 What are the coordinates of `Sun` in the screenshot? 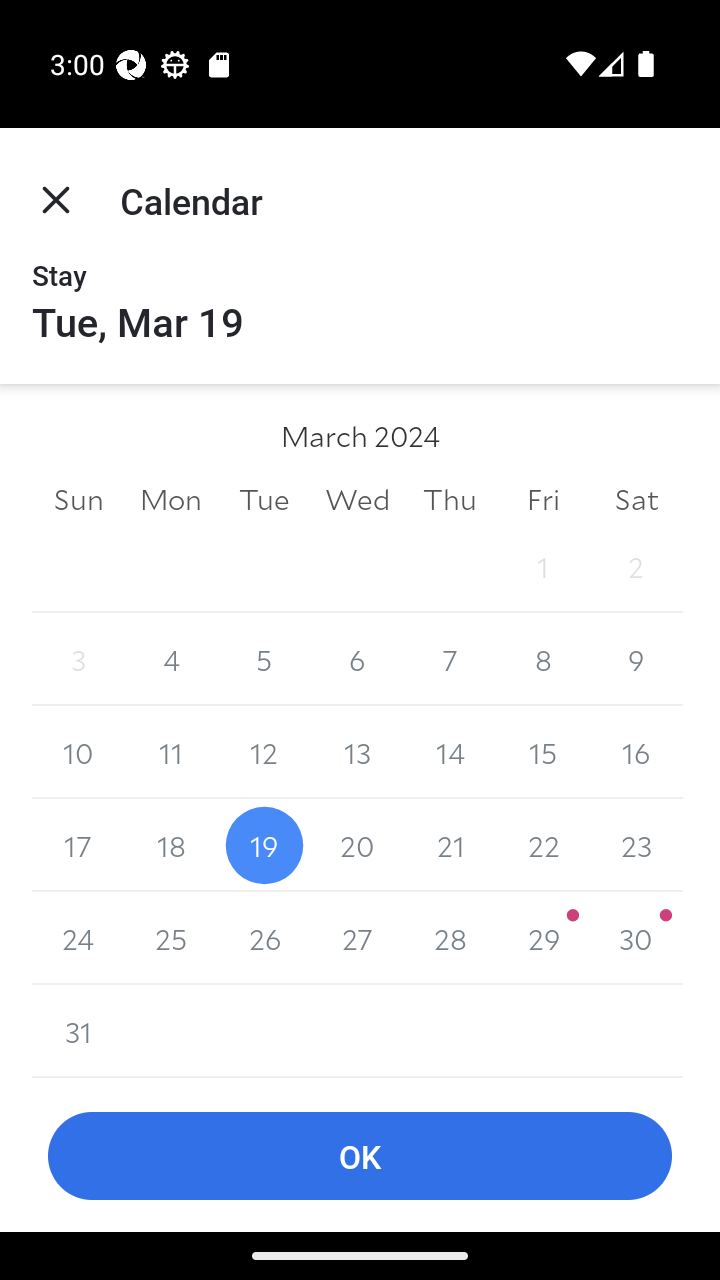 It's located at (78, 498).